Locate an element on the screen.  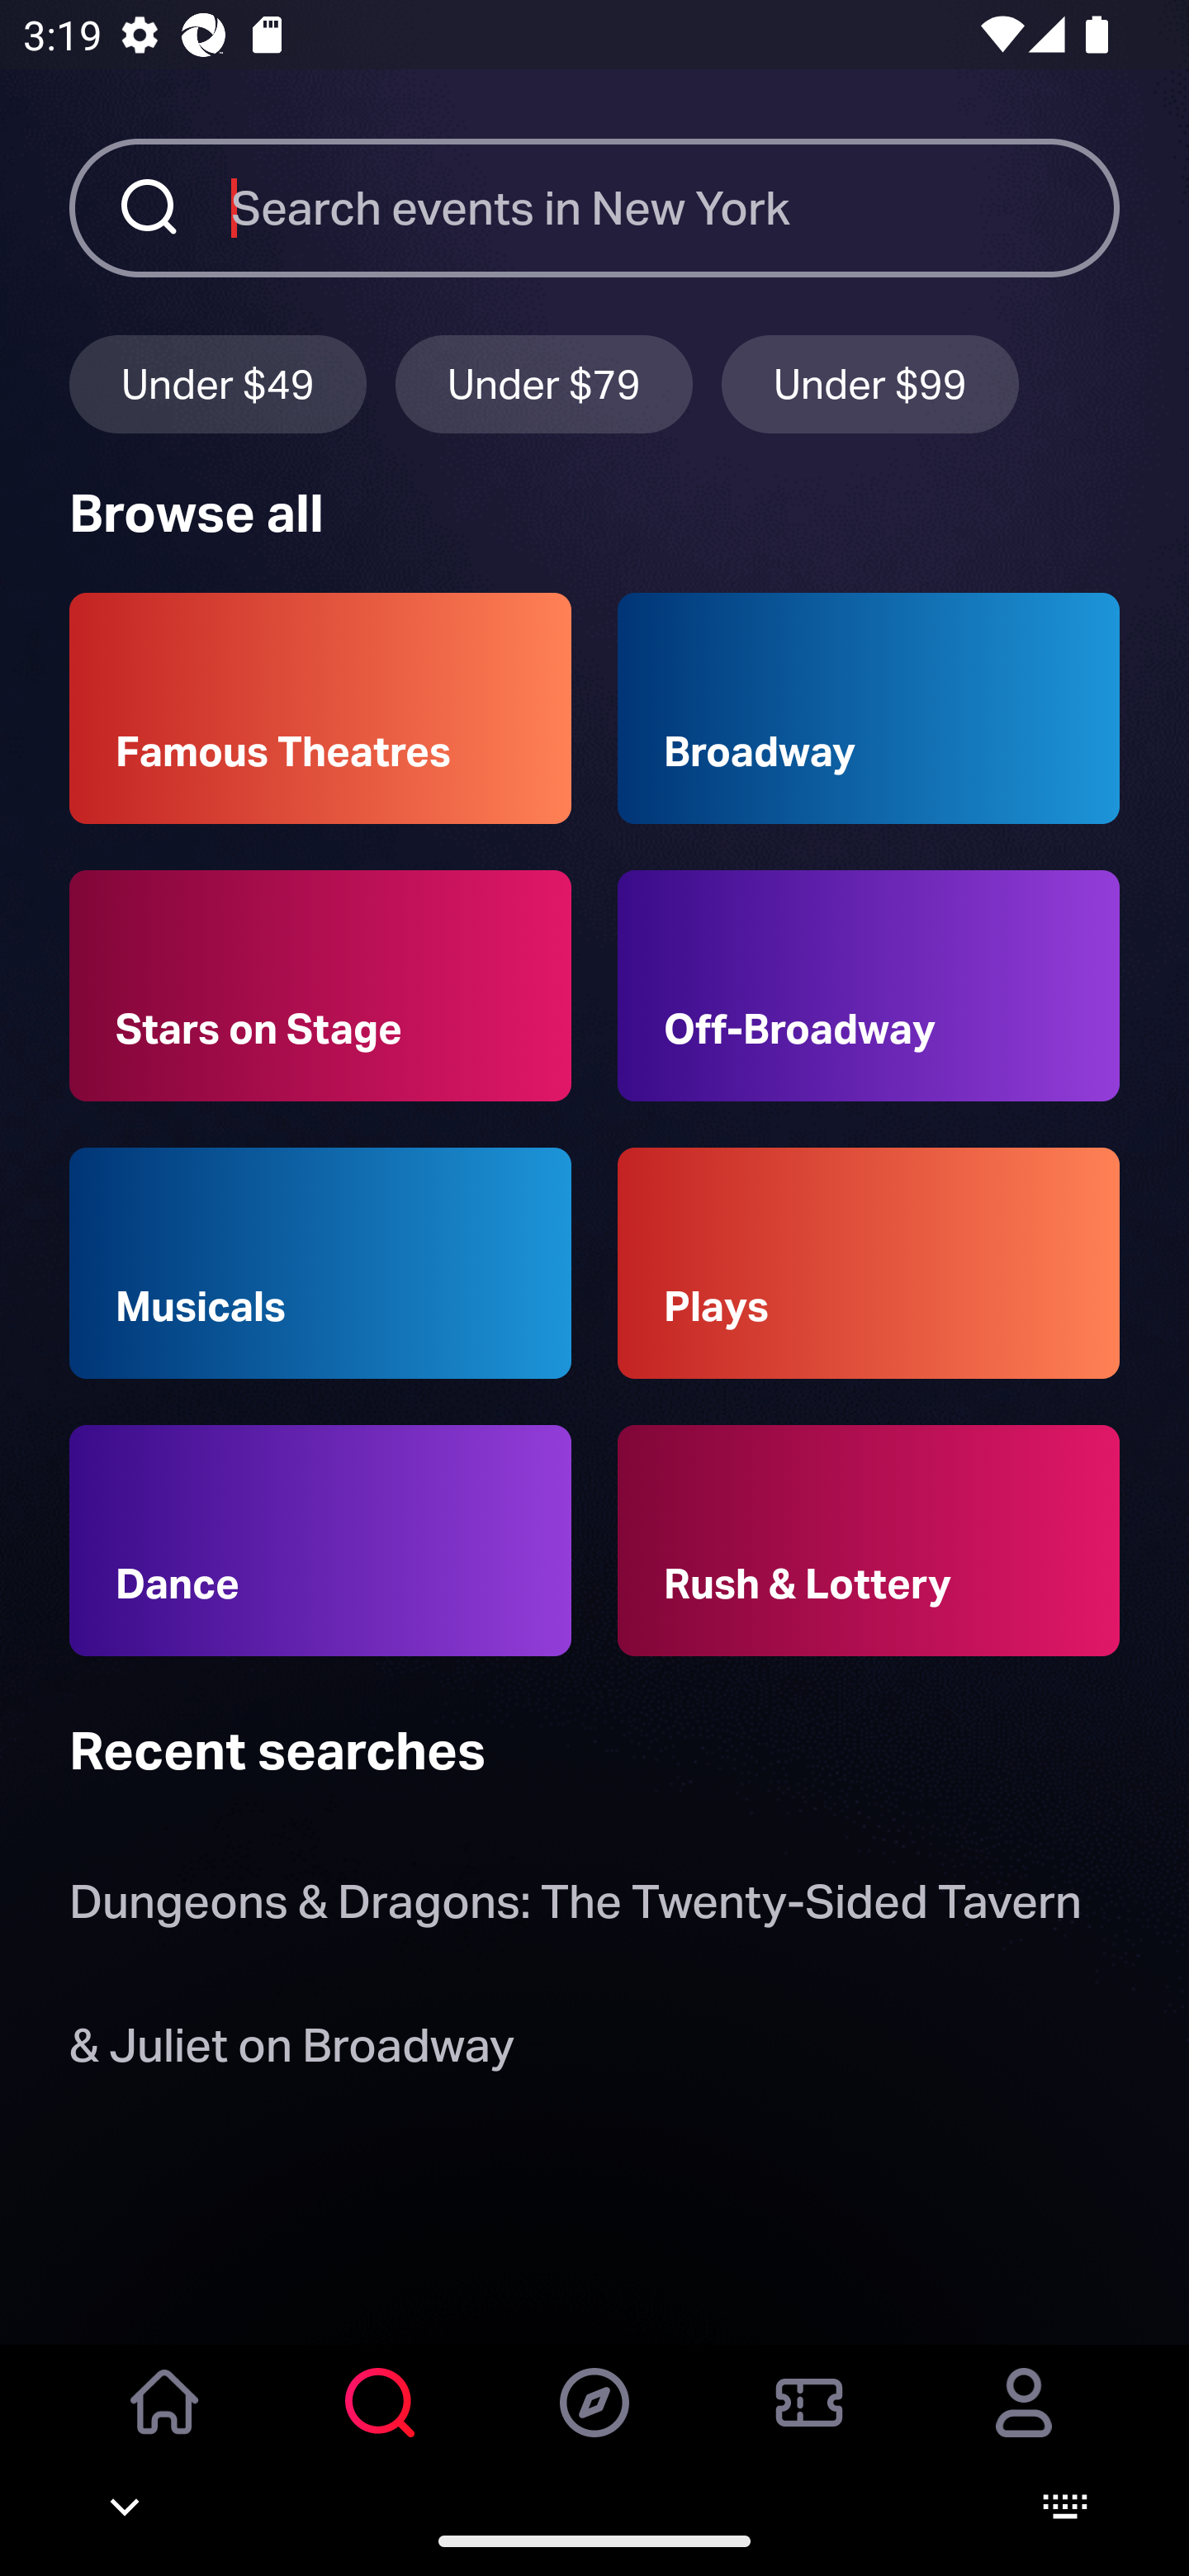
Search events in New York is located at coordinates (675, 207).